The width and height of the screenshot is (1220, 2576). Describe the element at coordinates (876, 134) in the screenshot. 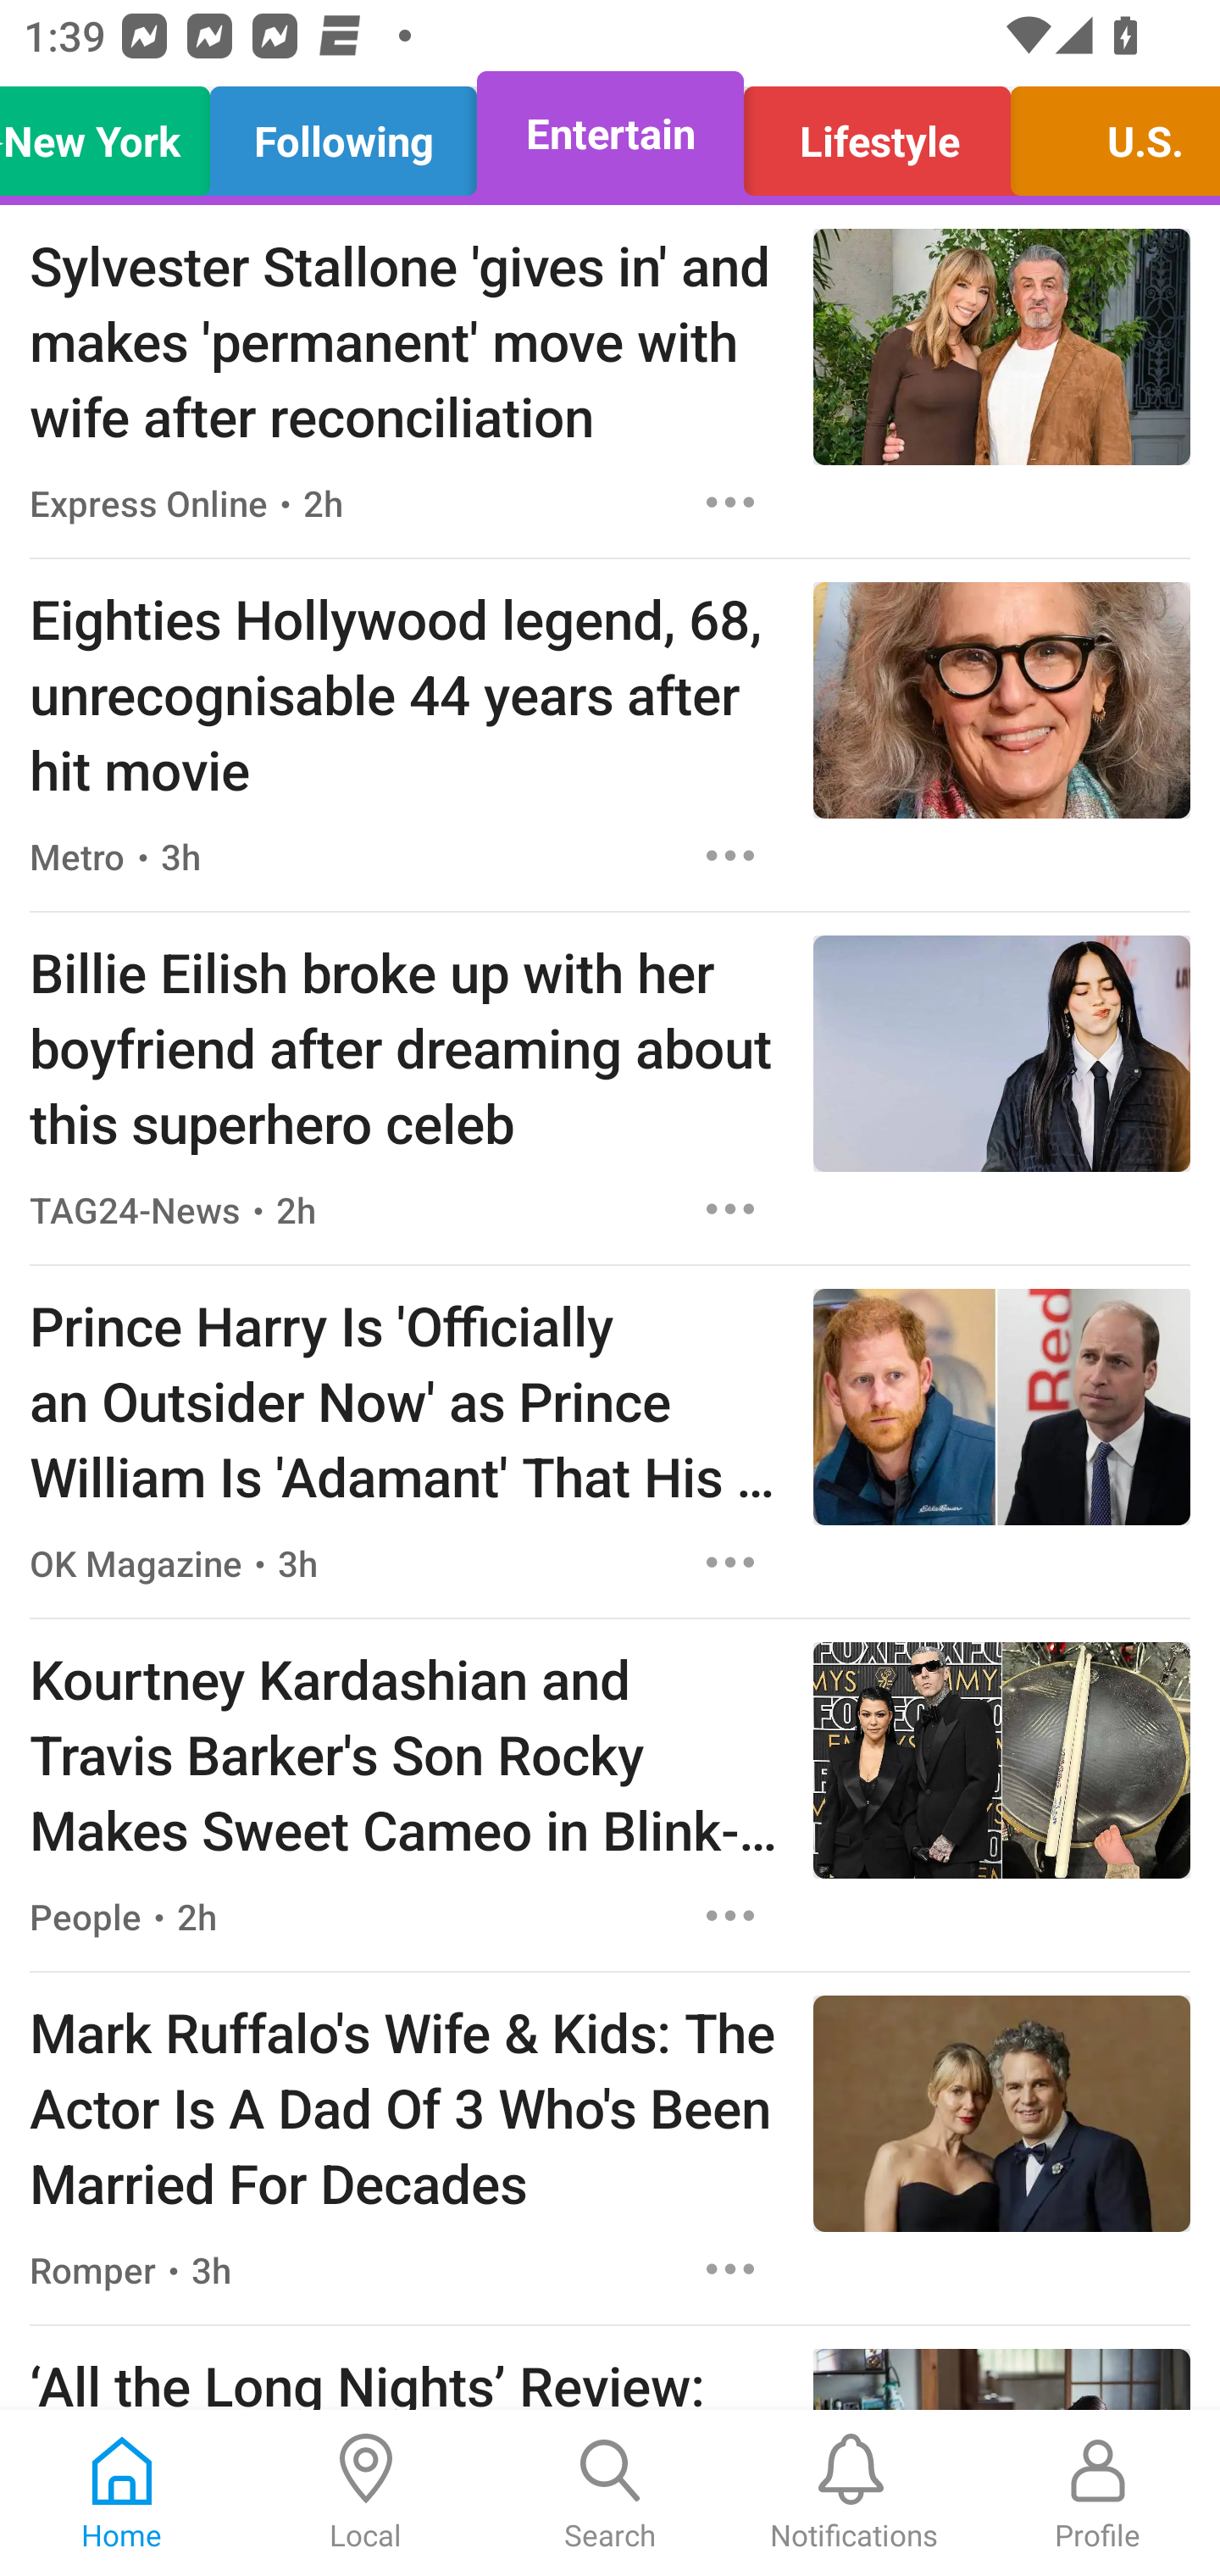

I see `Lifestyle` at that location.